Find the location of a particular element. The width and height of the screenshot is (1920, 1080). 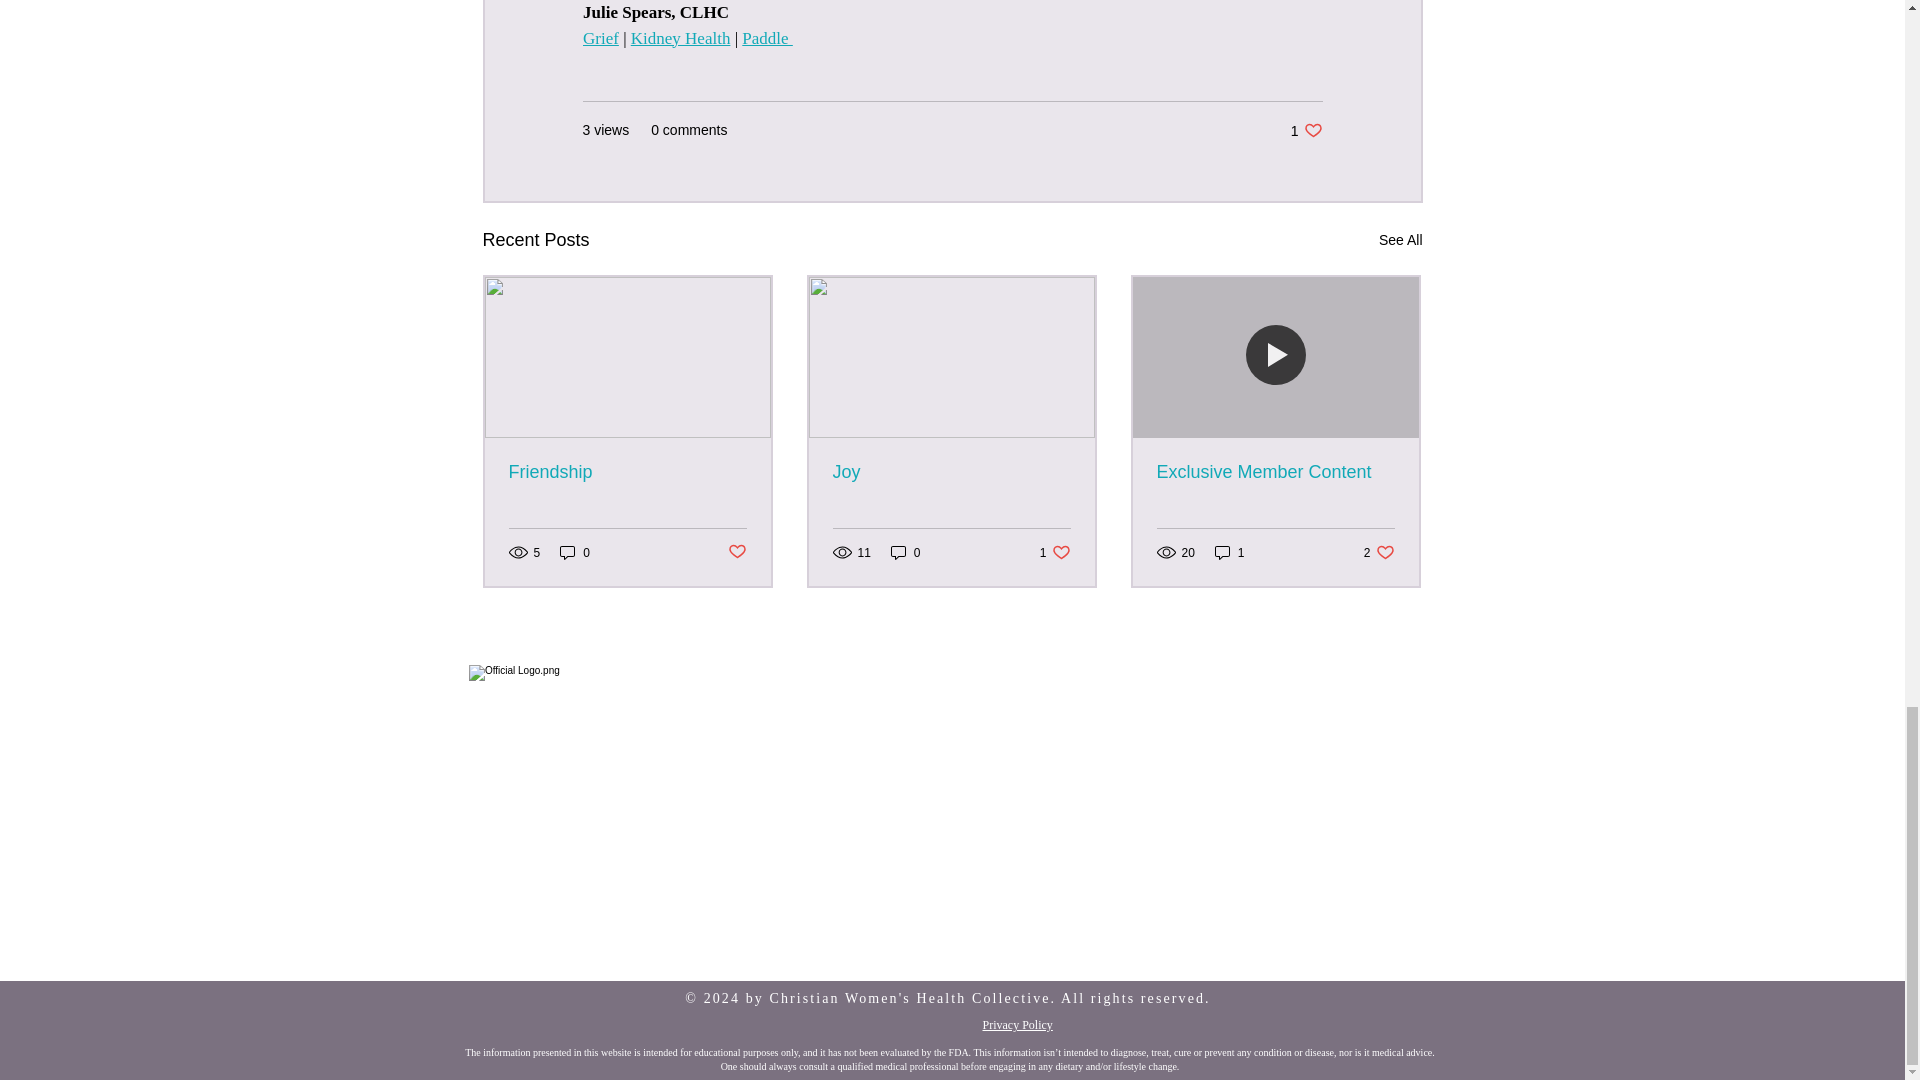

0 is located at coordinates (1400, 240).